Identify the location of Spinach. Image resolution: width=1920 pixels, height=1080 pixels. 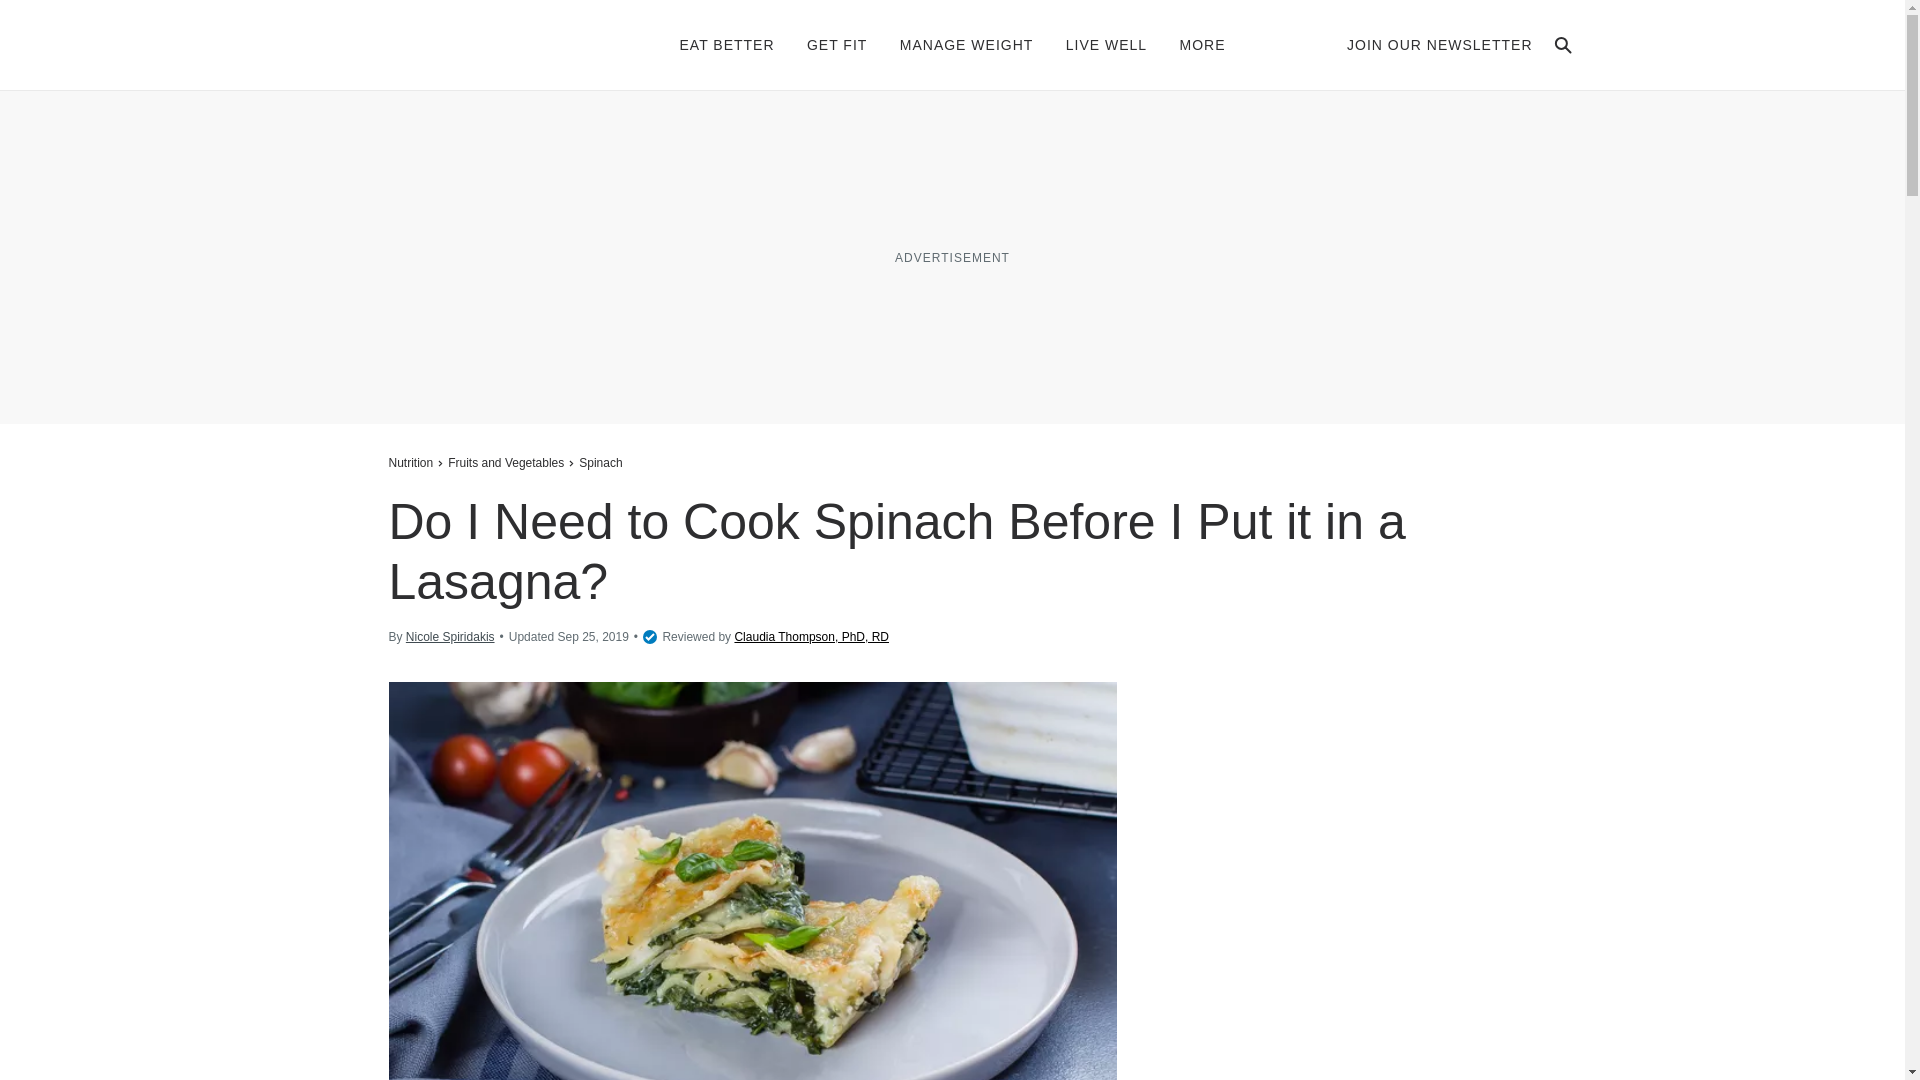
(600, 462).